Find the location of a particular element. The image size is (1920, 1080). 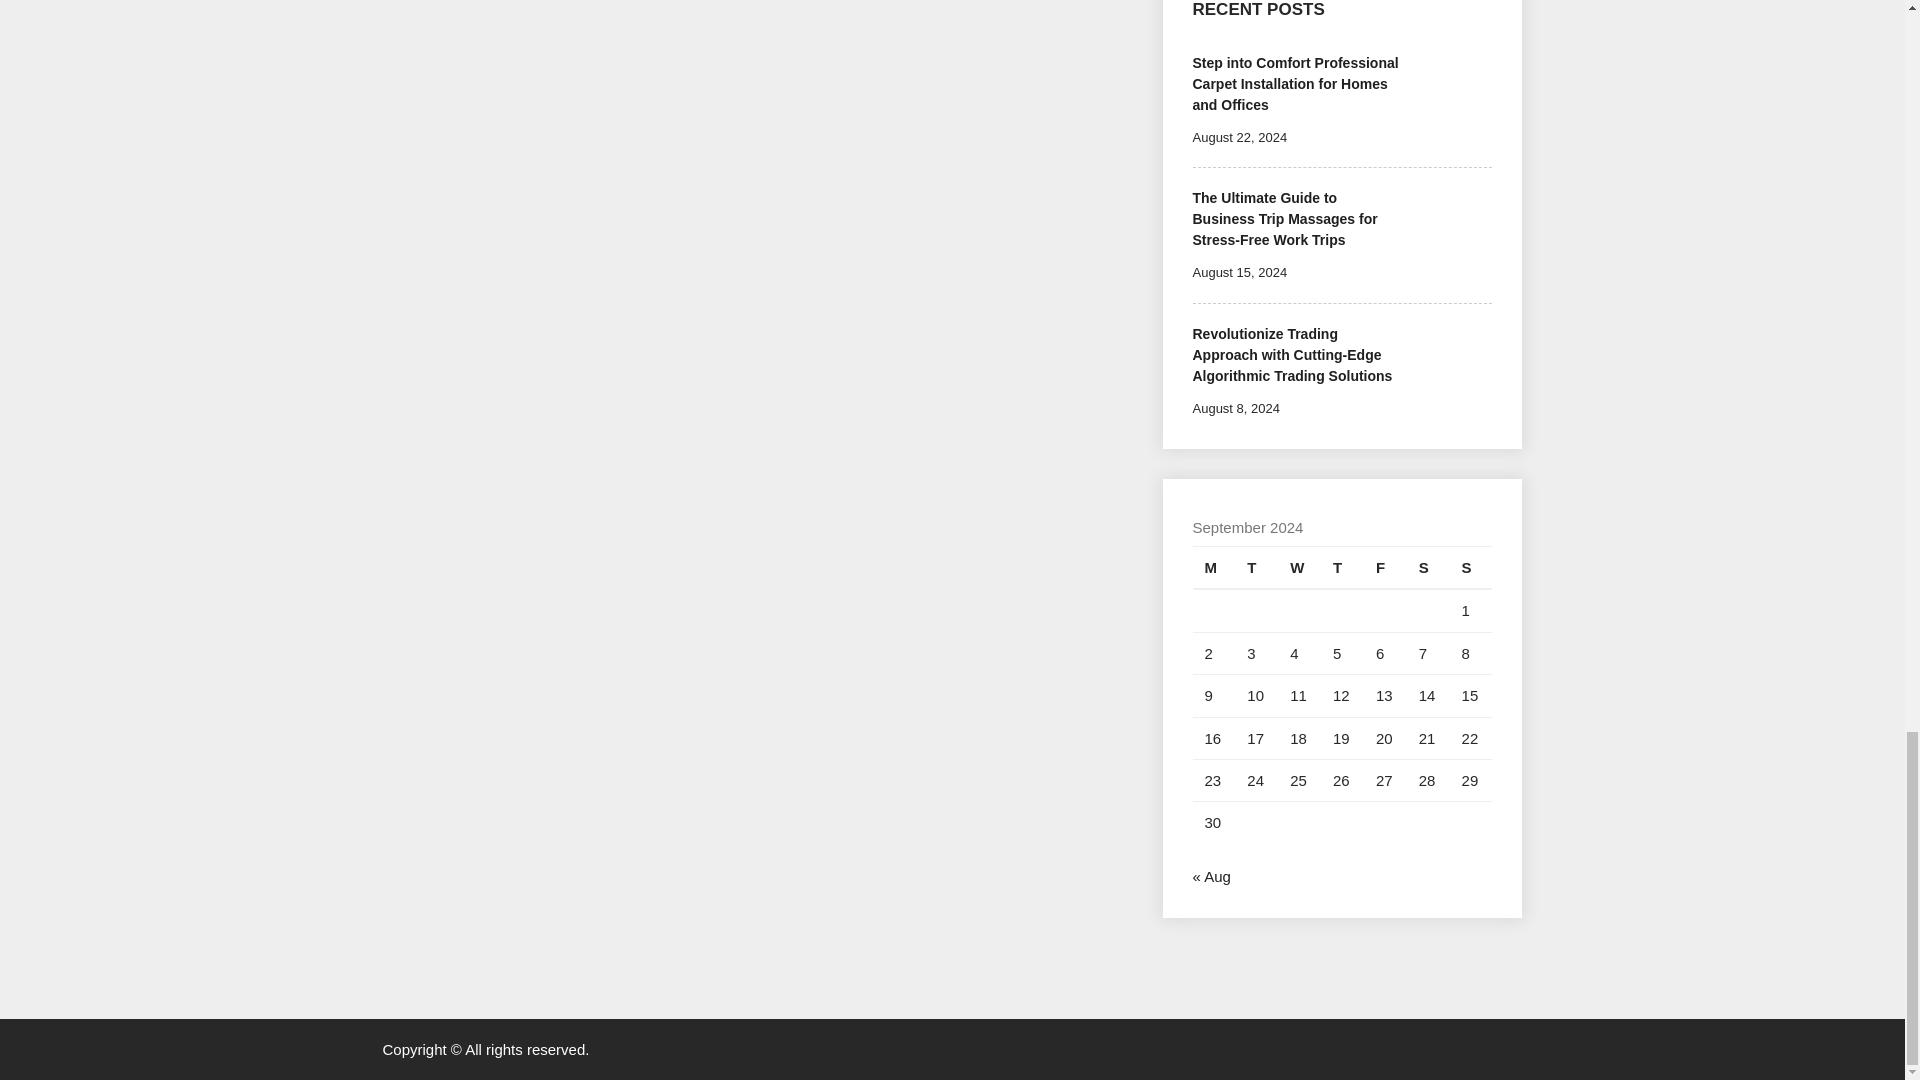

Thursday is located at coordinates (1342, 567).